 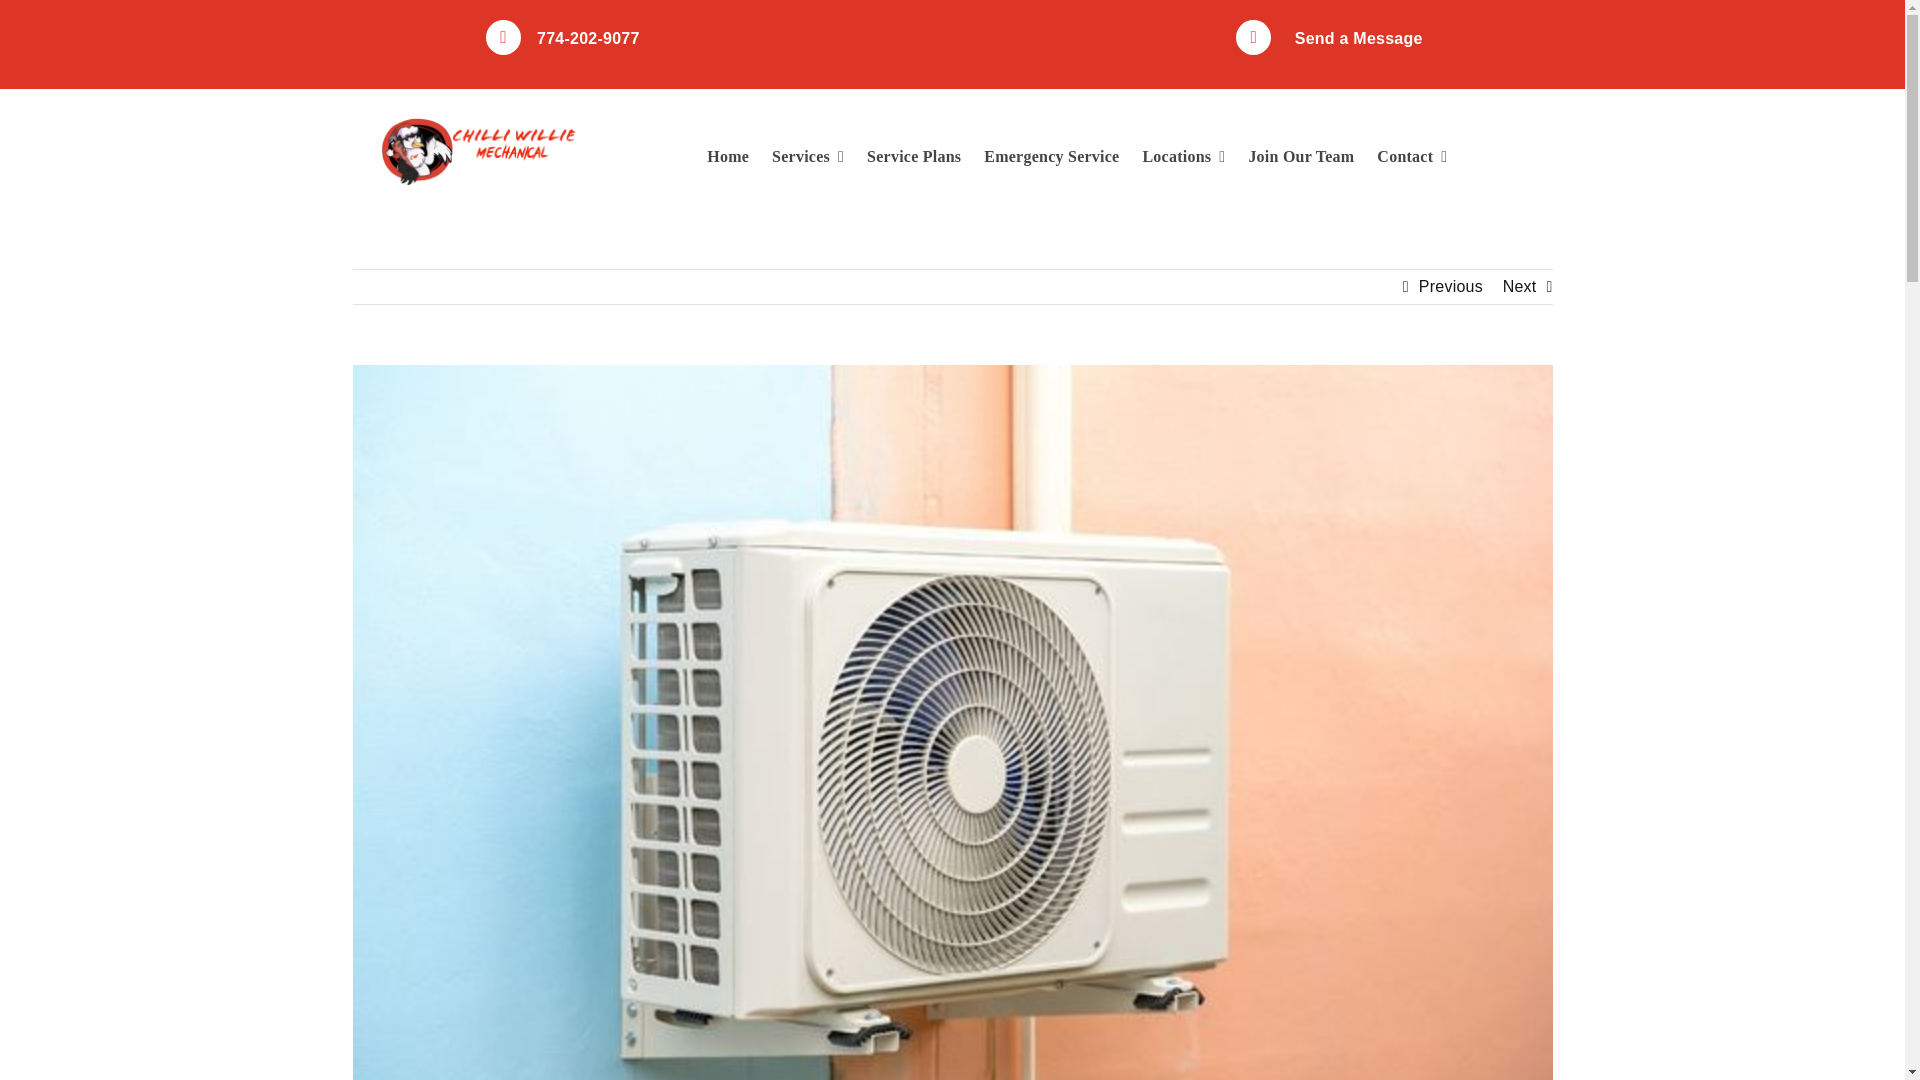 I want to click on Locations, so click(x=1183, y=157).